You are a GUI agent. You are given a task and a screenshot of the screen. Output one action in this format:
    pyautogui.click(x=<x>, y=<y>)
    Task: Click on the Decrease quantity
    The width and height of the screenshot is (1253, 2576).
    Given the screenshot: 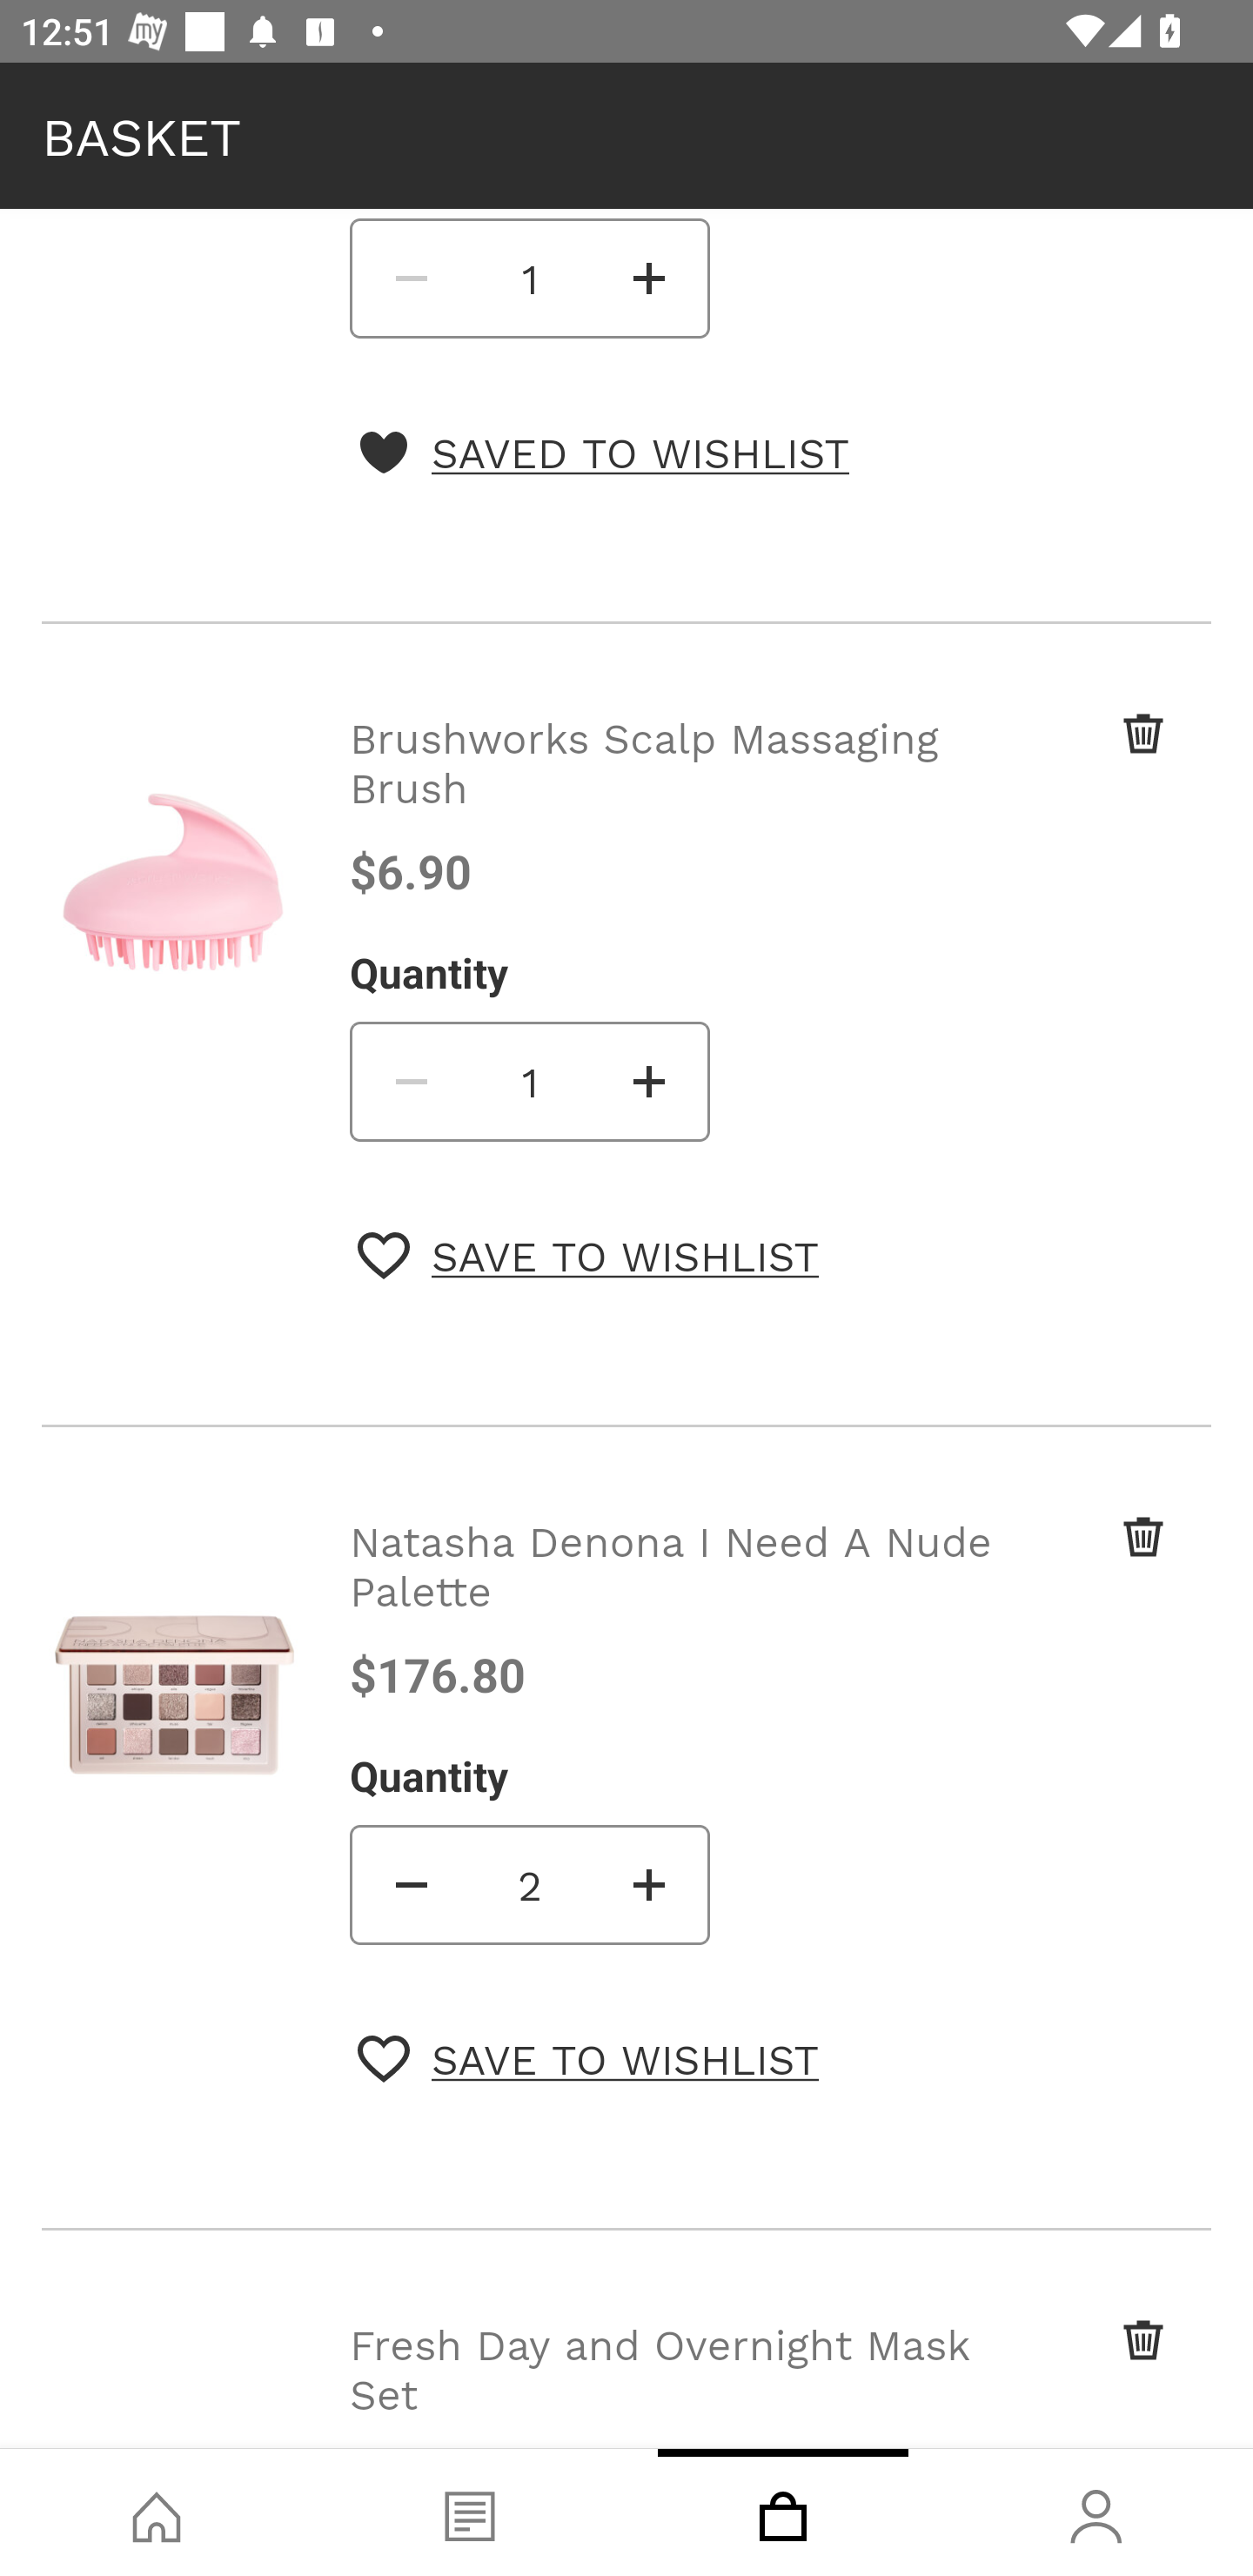 What is the action you would take?
    pyautogui.click(x=409, y=1082)
    